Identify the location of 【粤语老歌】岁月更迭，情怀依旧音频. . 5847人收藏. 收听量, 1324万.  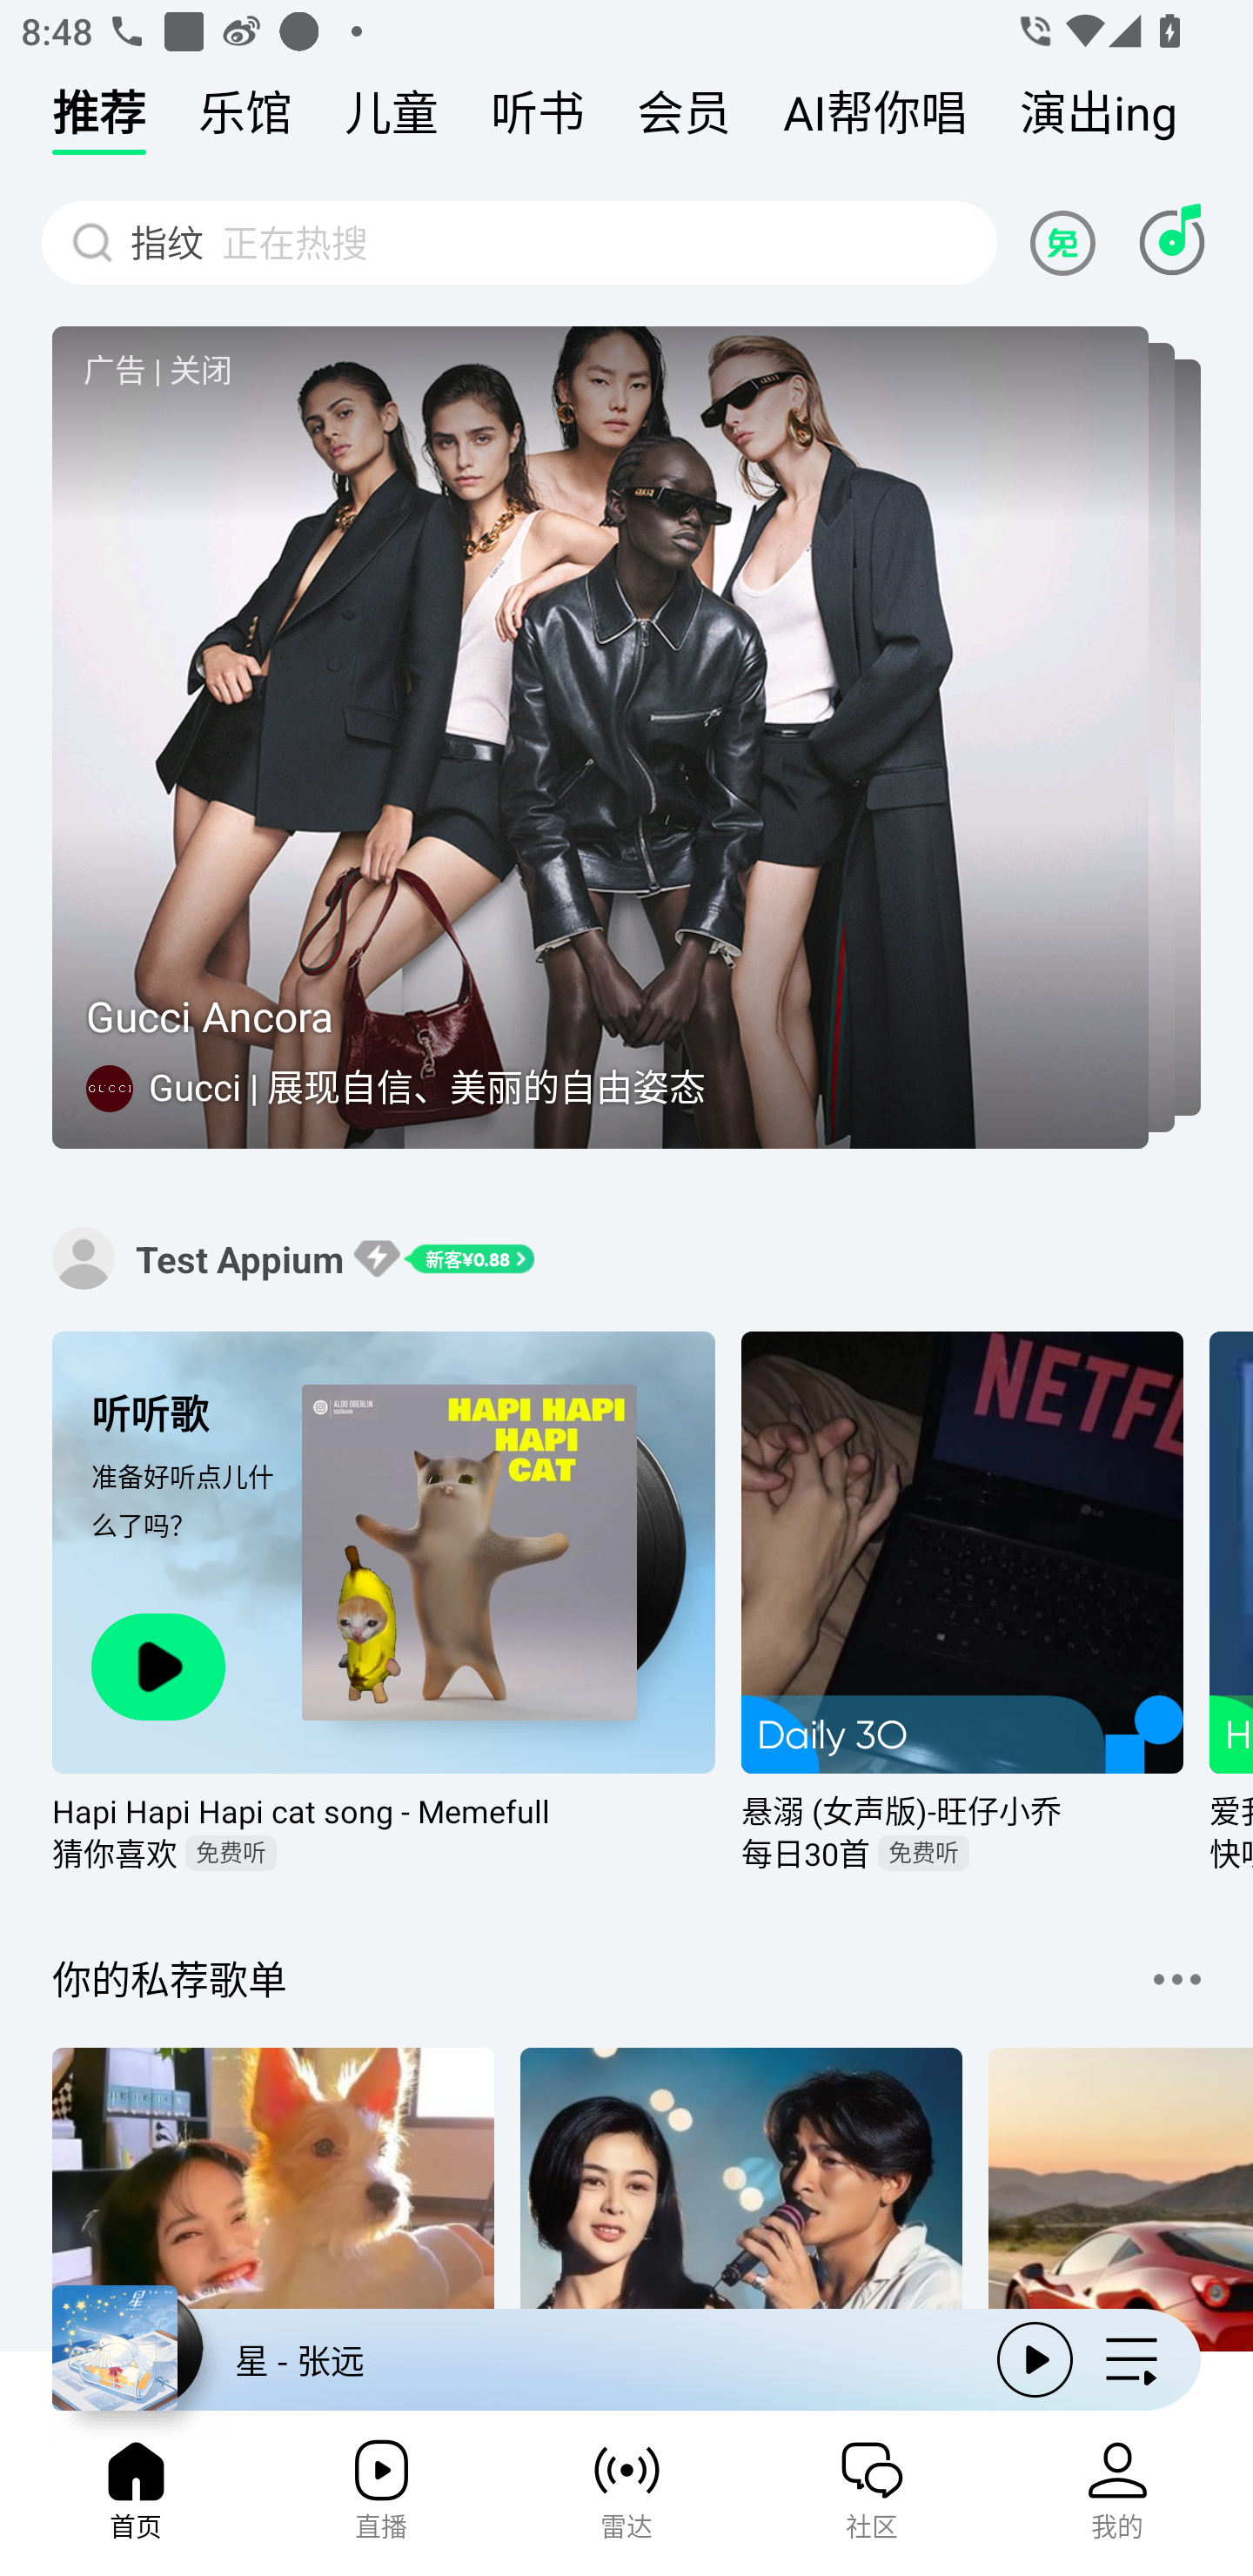
(740, 2201).